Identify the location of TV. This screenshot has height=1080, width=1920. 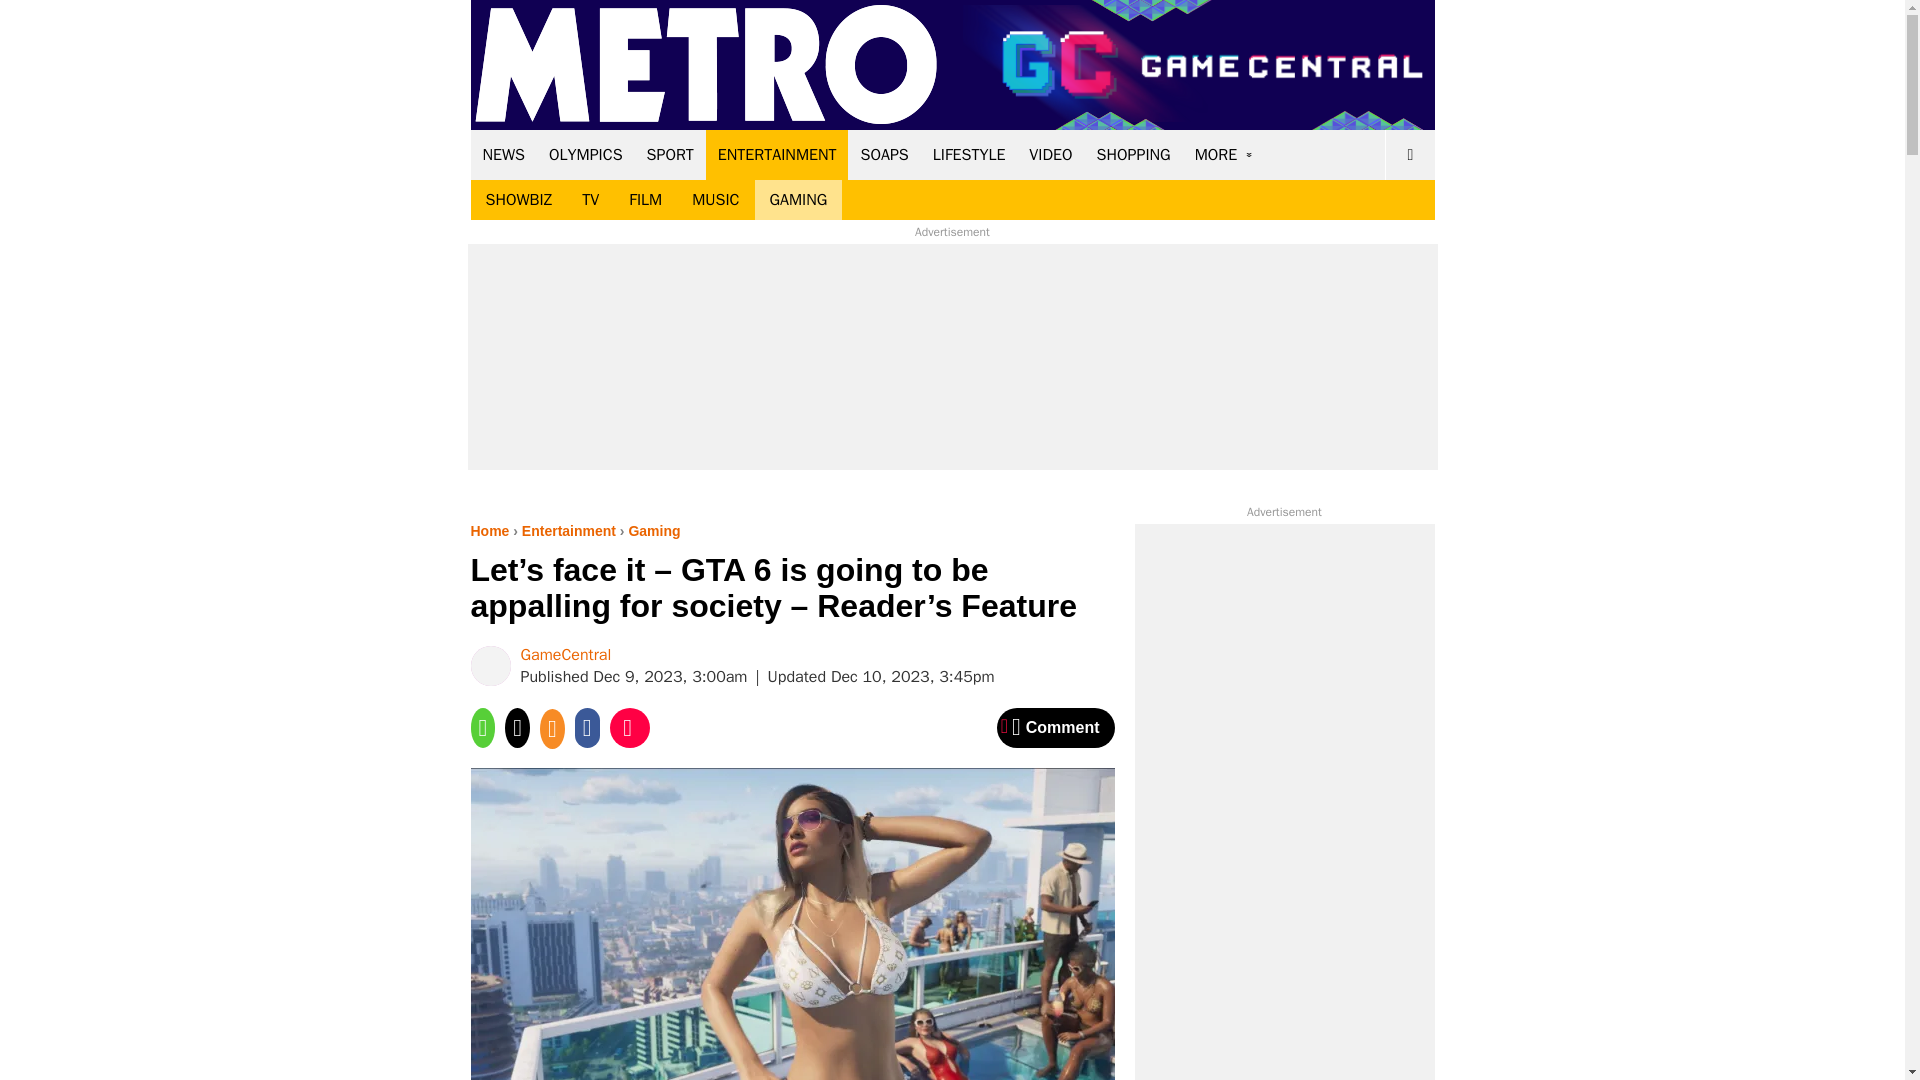
(590, 200).